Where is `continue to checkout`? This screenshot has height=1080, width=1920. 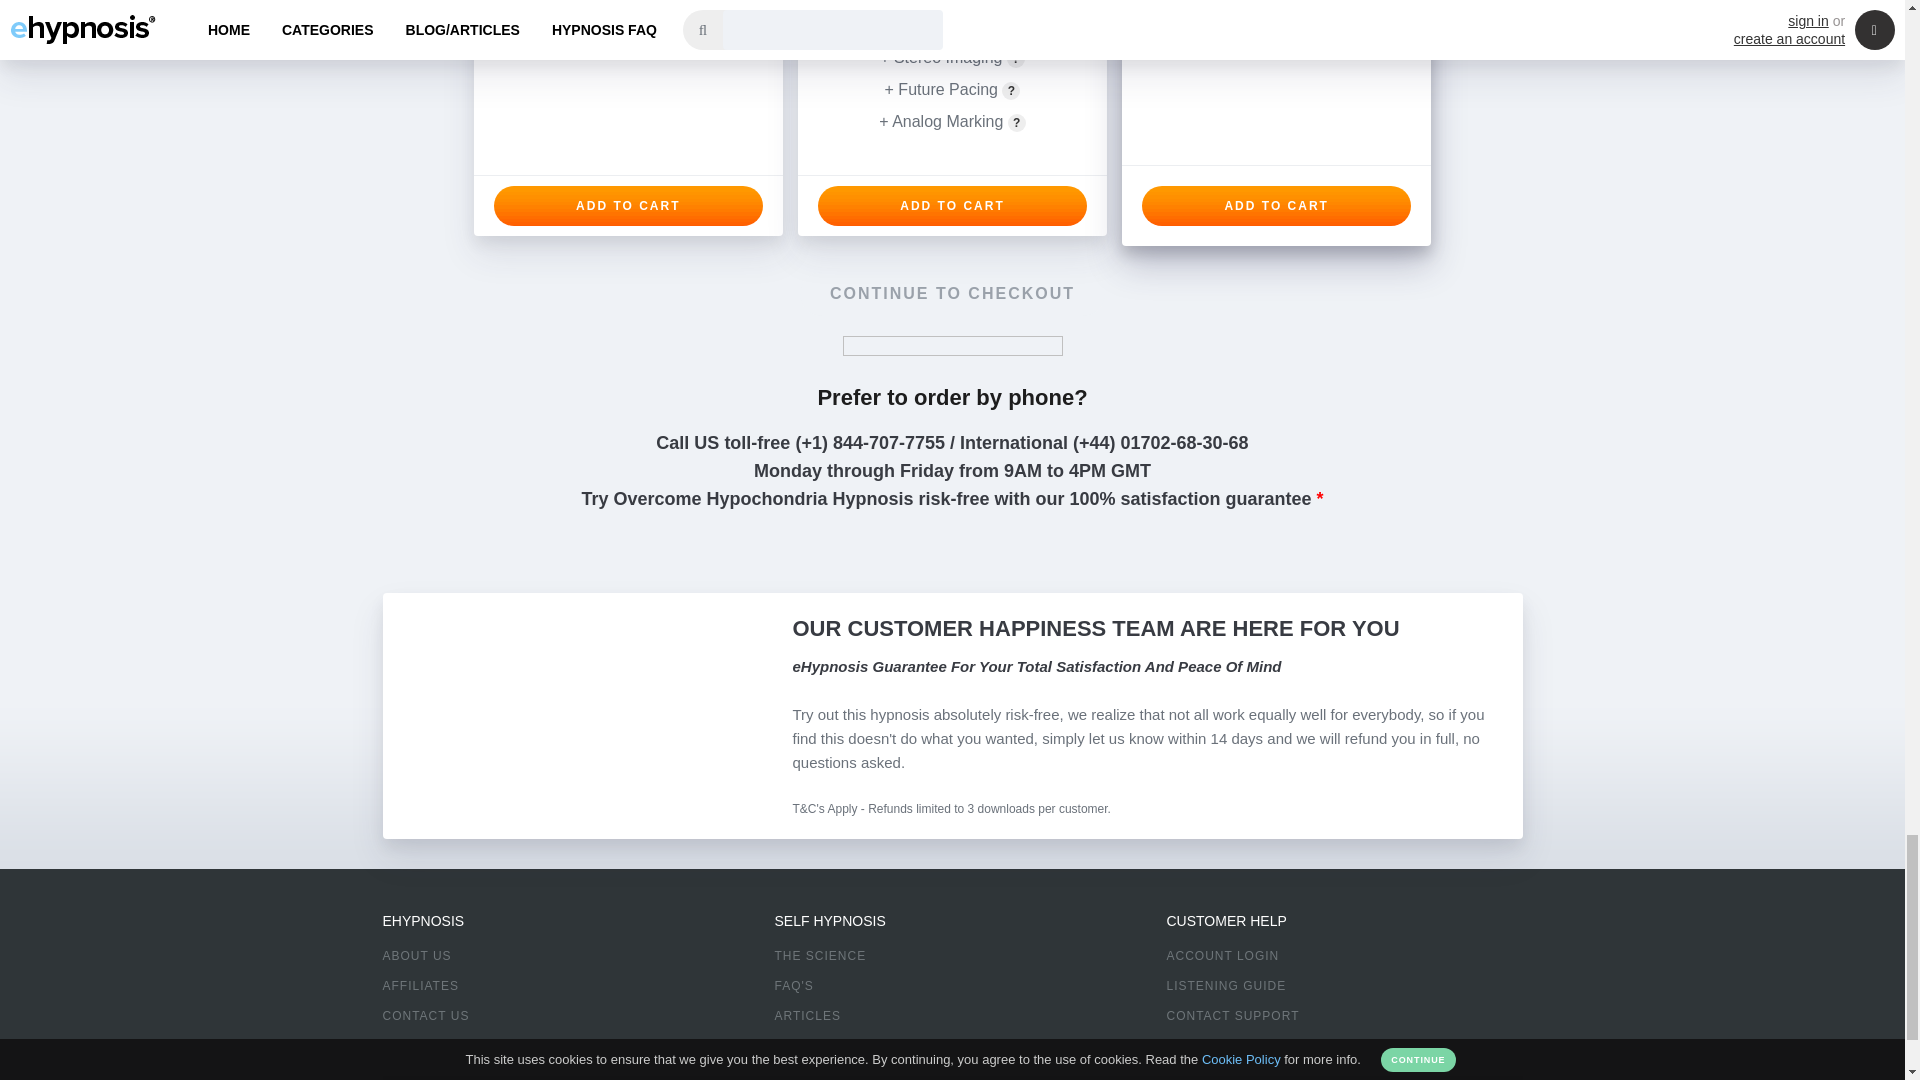 continue to checkout is located at coordinates (952, 294).